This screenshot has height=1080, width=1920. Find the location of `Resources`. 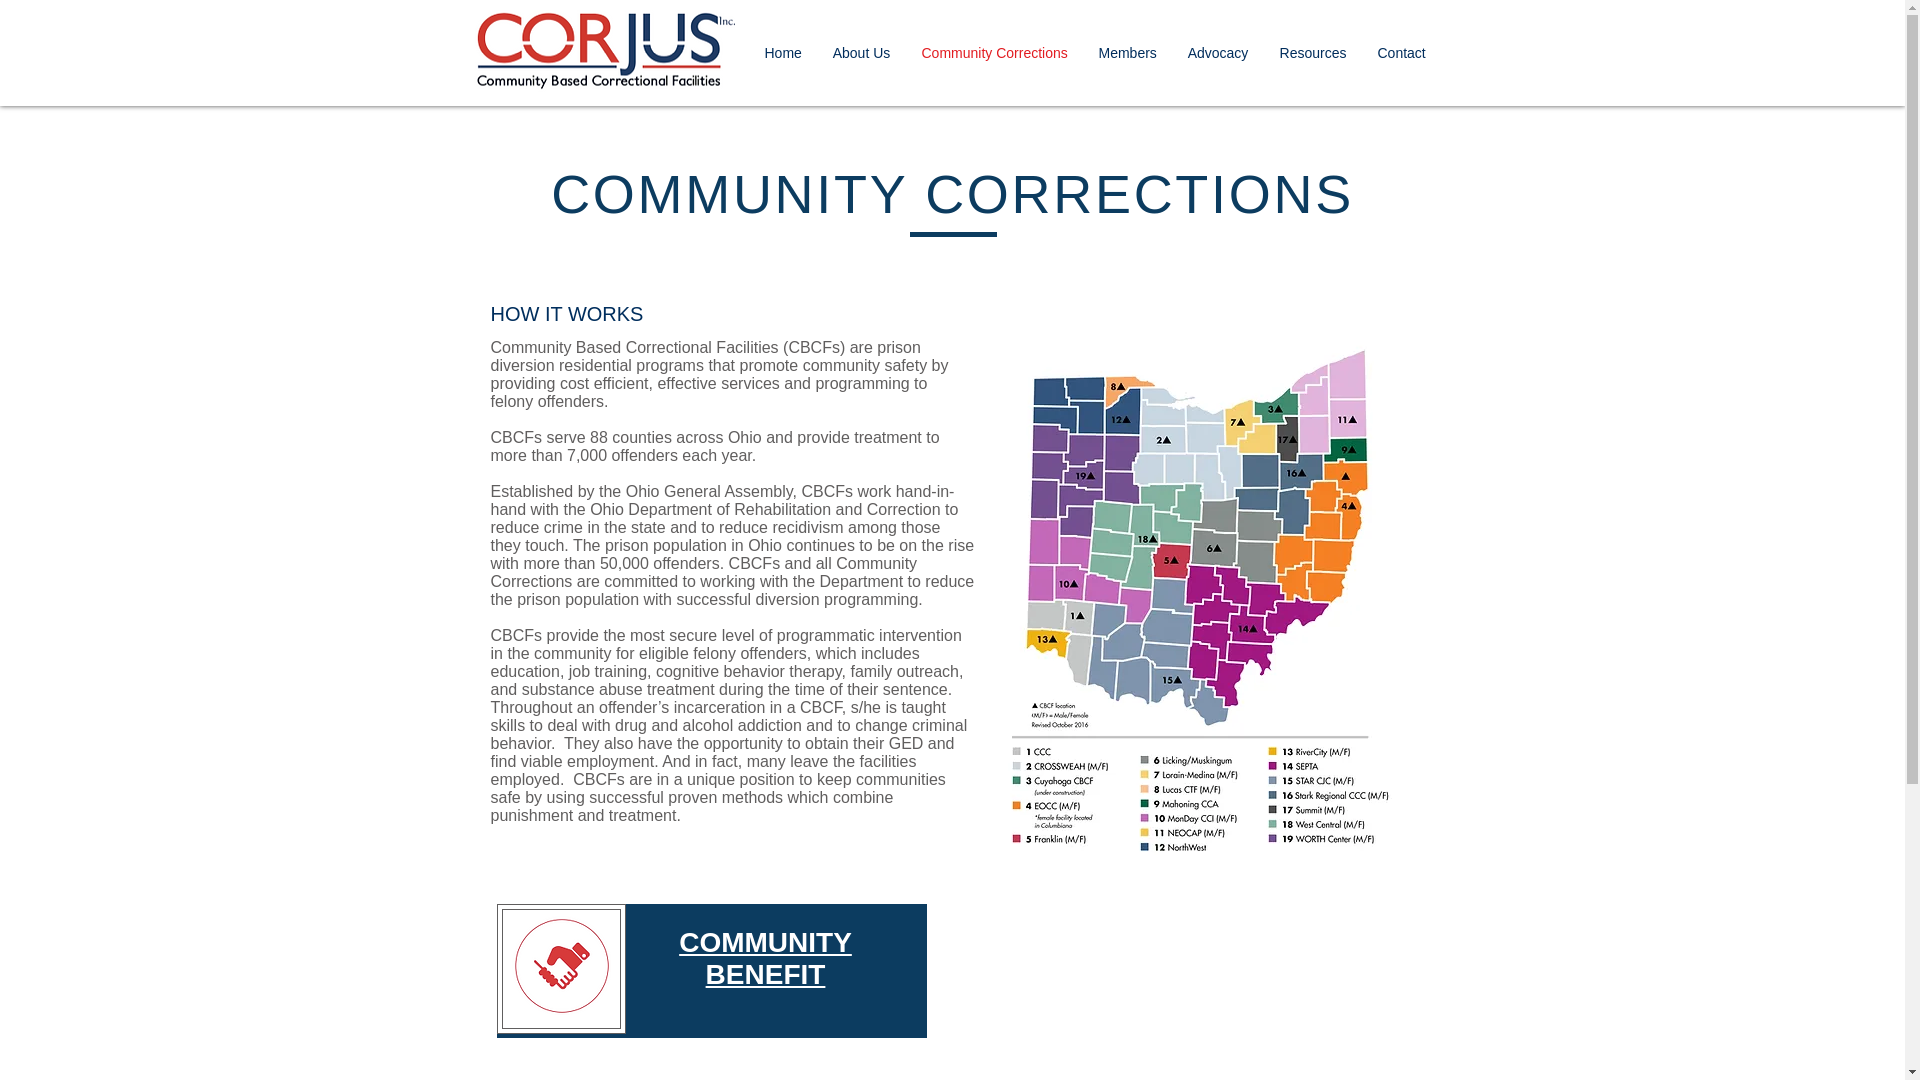

Resources is located at coordinates (1312, 52).